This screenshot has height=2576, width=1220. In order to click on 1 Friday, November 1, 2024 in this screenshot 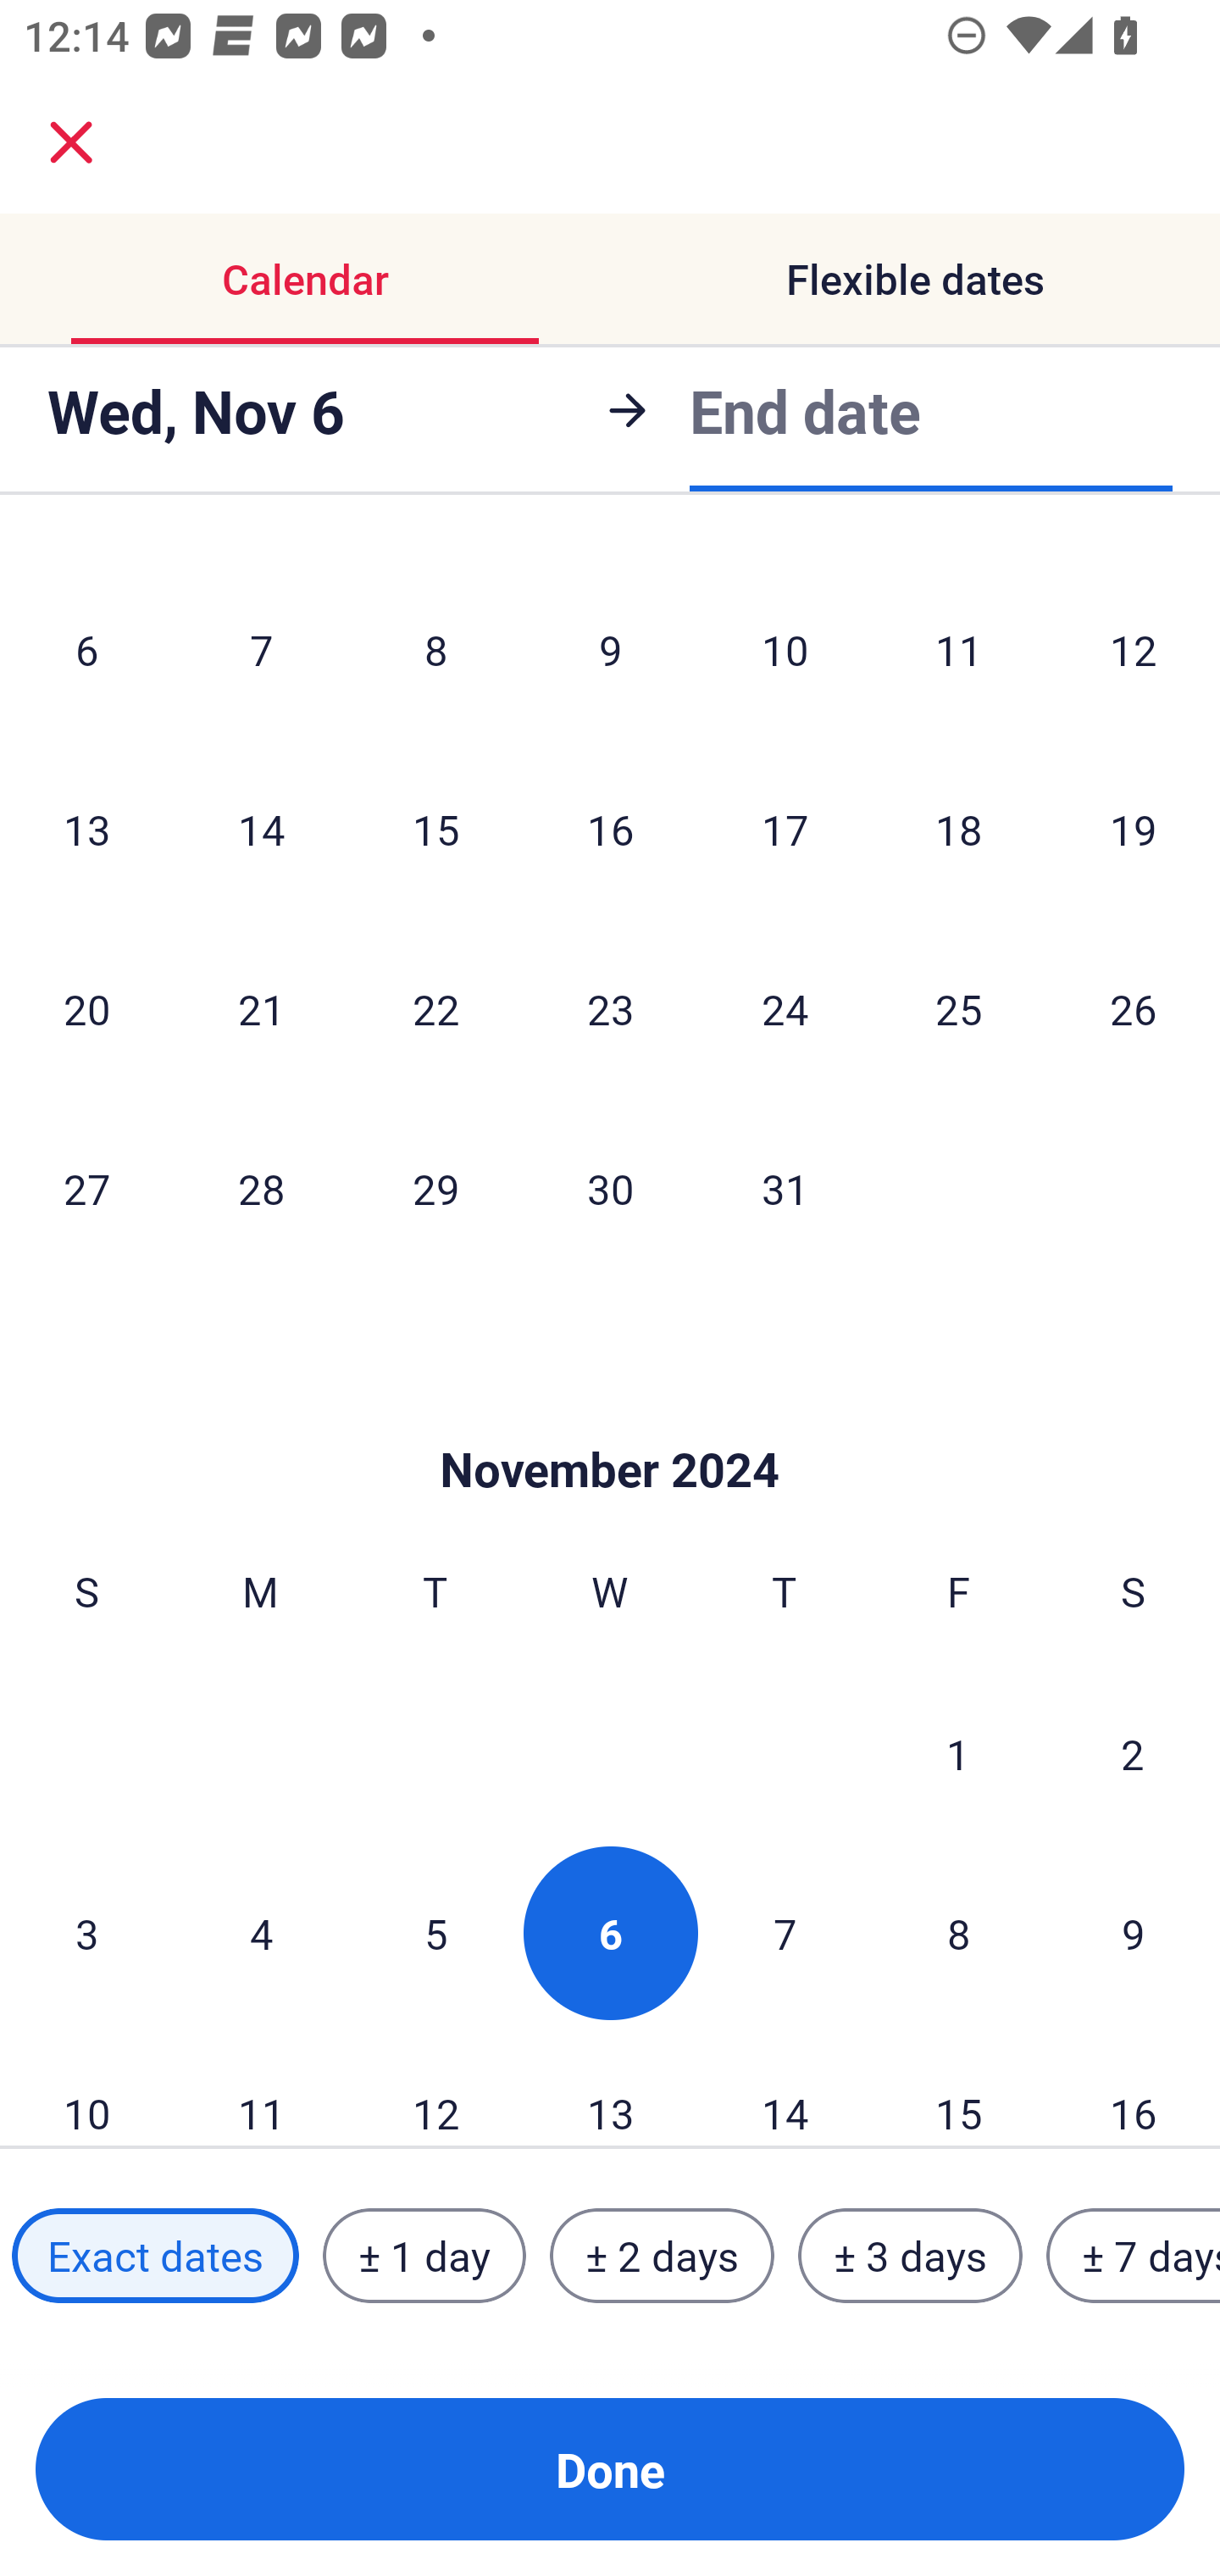, I will do `click(958, 1752)`.